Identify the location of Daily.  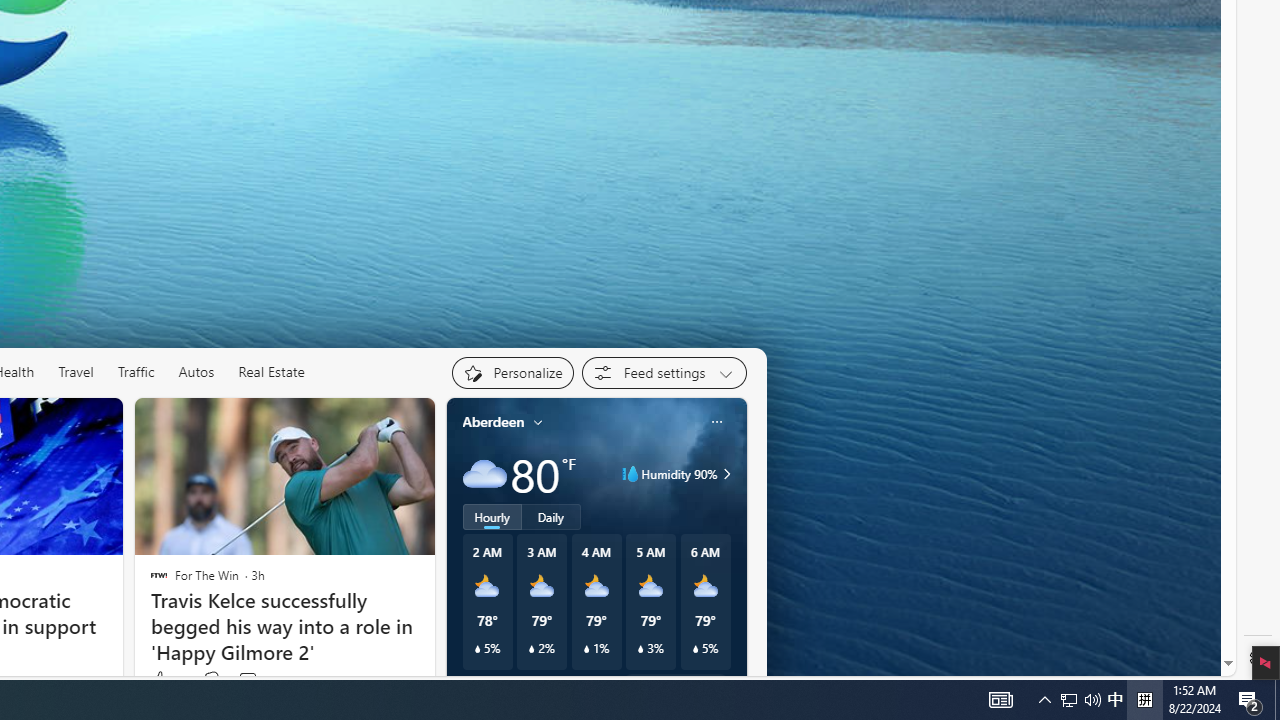
(550, 516).